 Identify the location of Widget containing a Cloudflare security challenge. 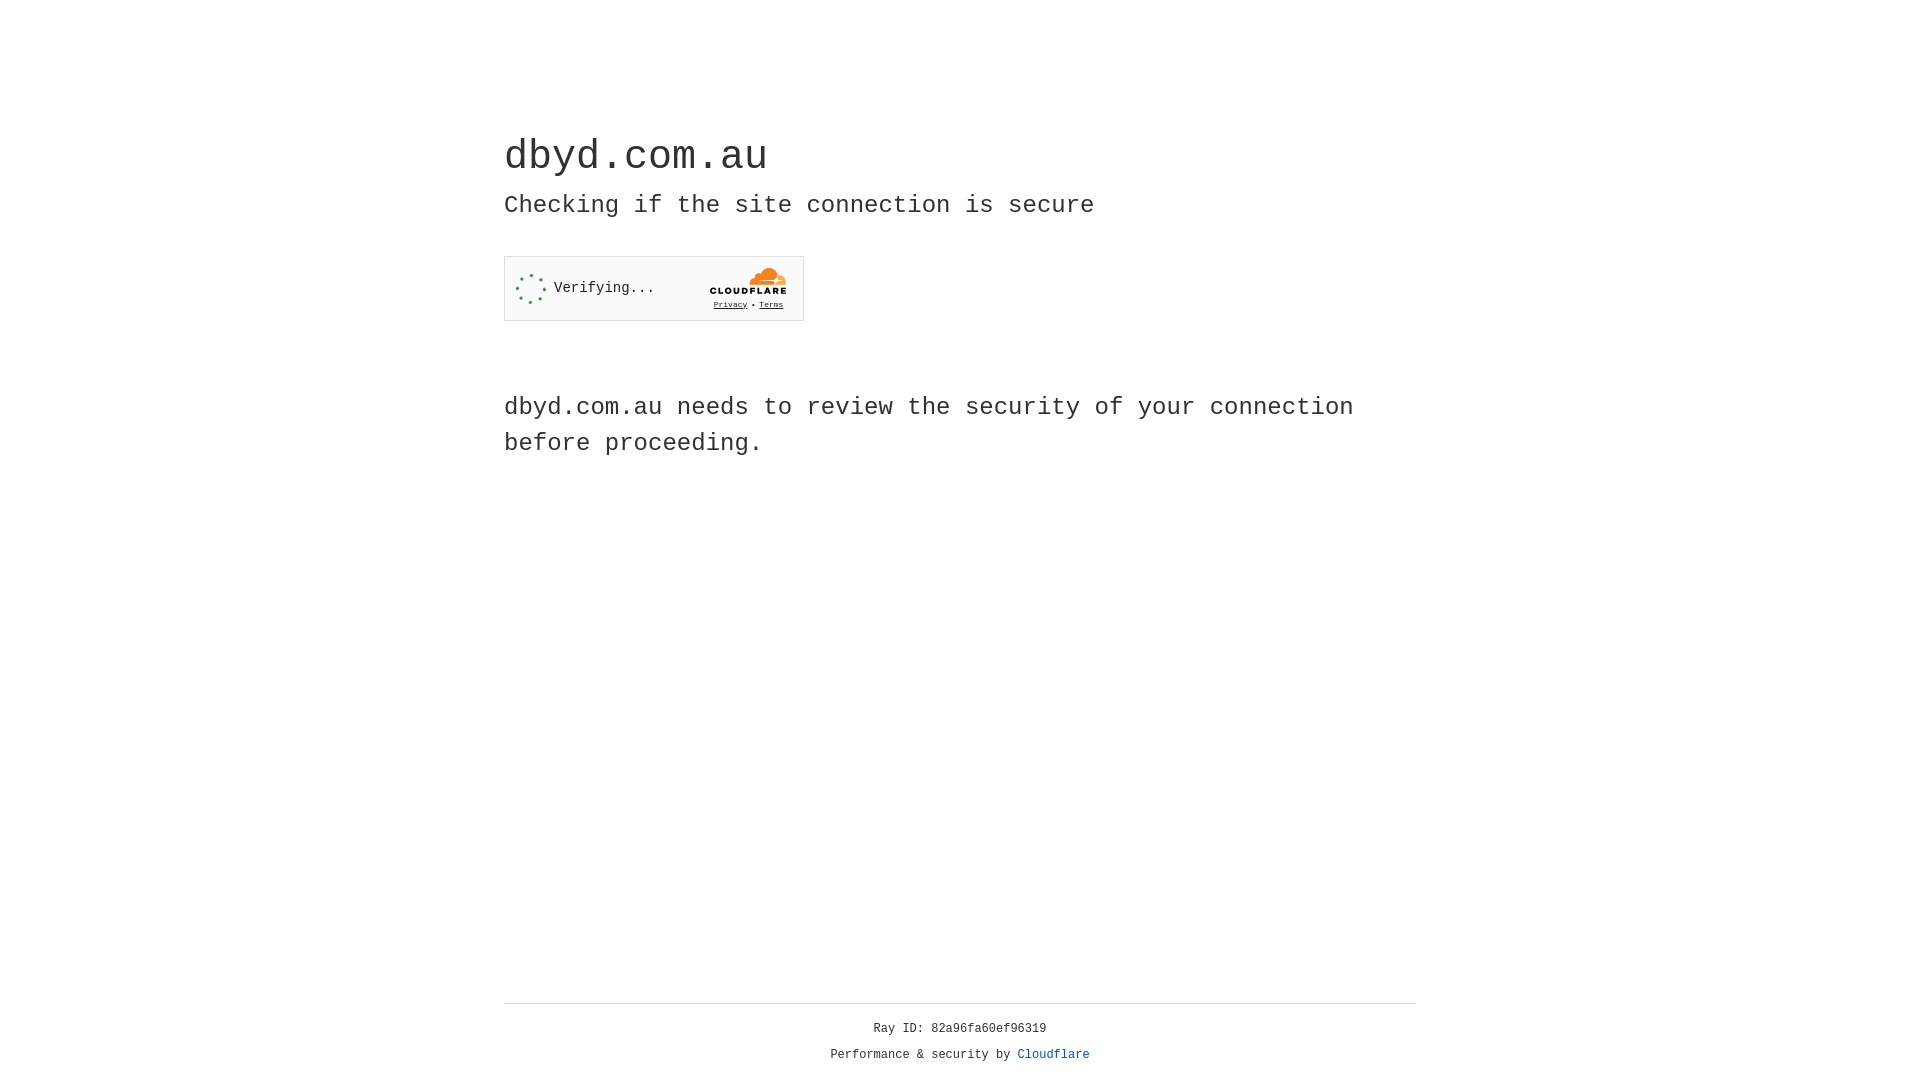
(654, 288).